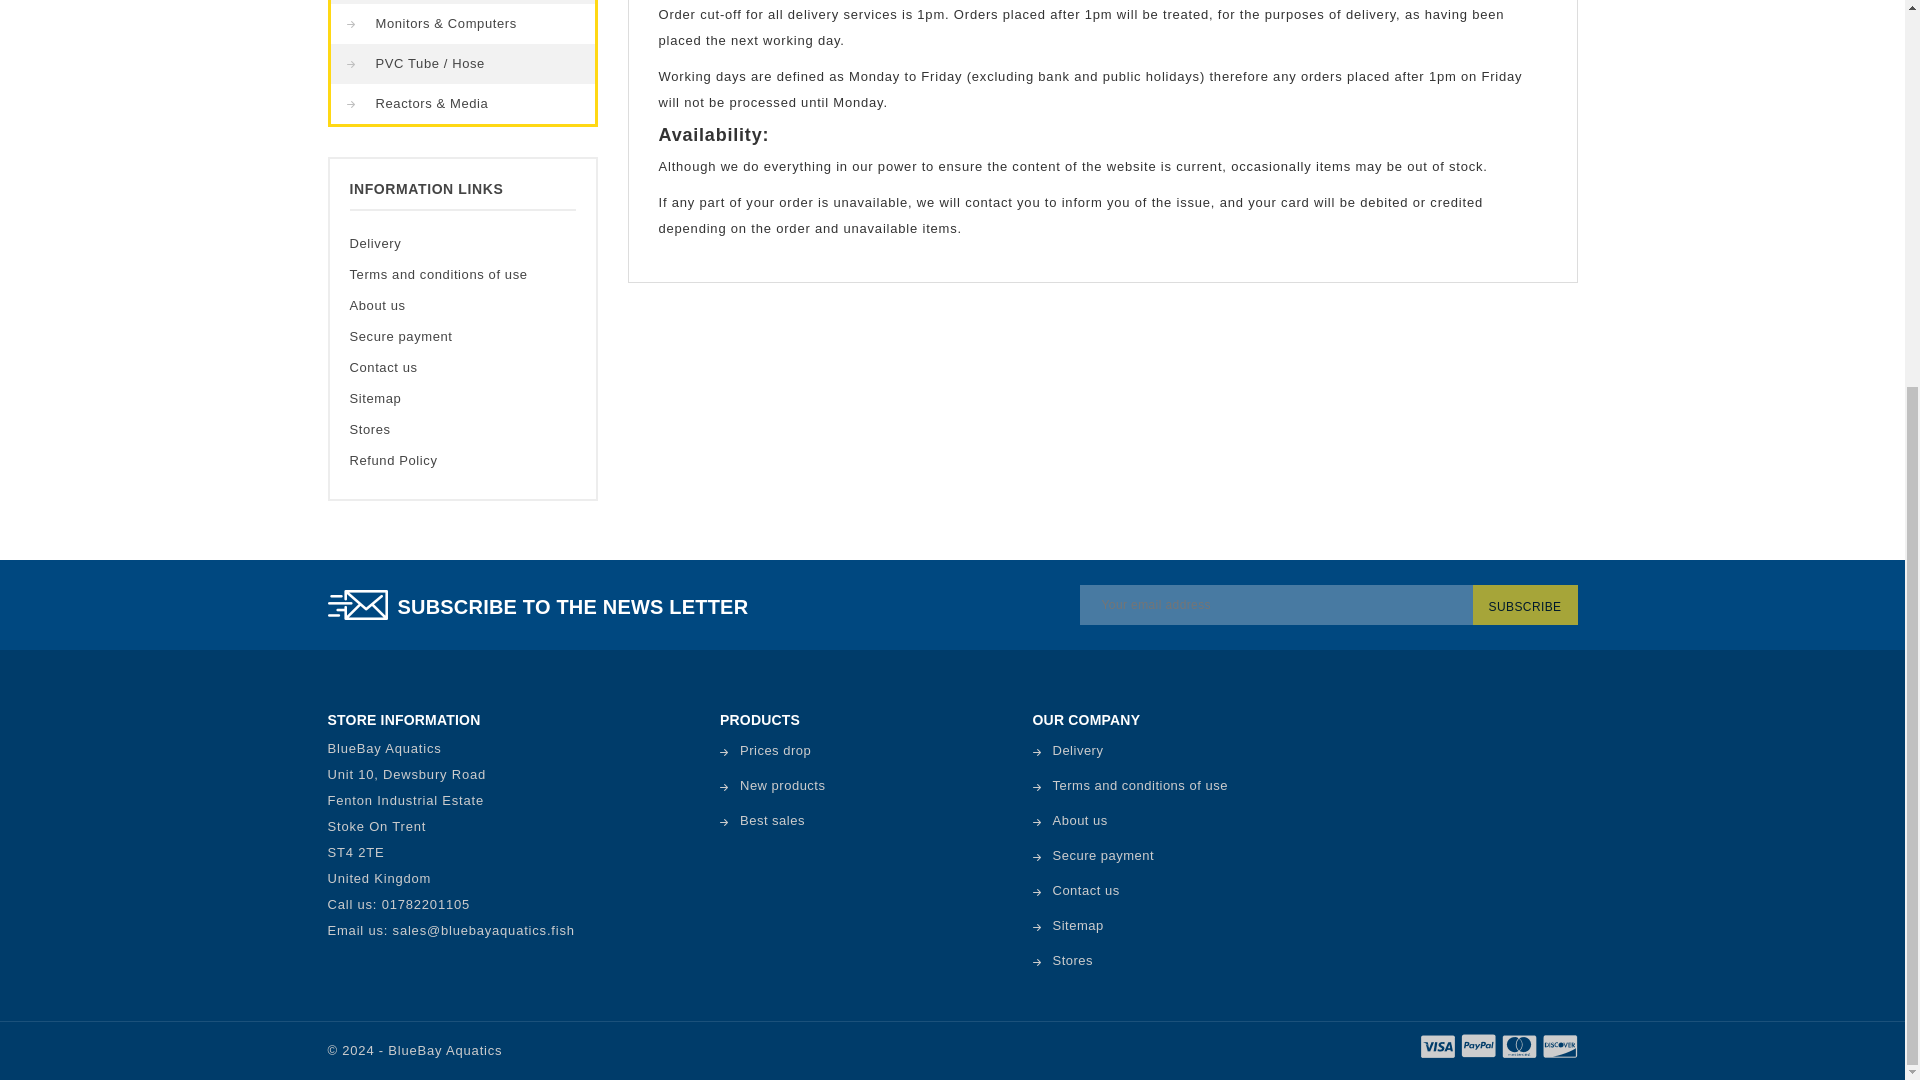  Describe the element at coordinates (462, 2) in the screenshot. I see `Maintenance` at that location.